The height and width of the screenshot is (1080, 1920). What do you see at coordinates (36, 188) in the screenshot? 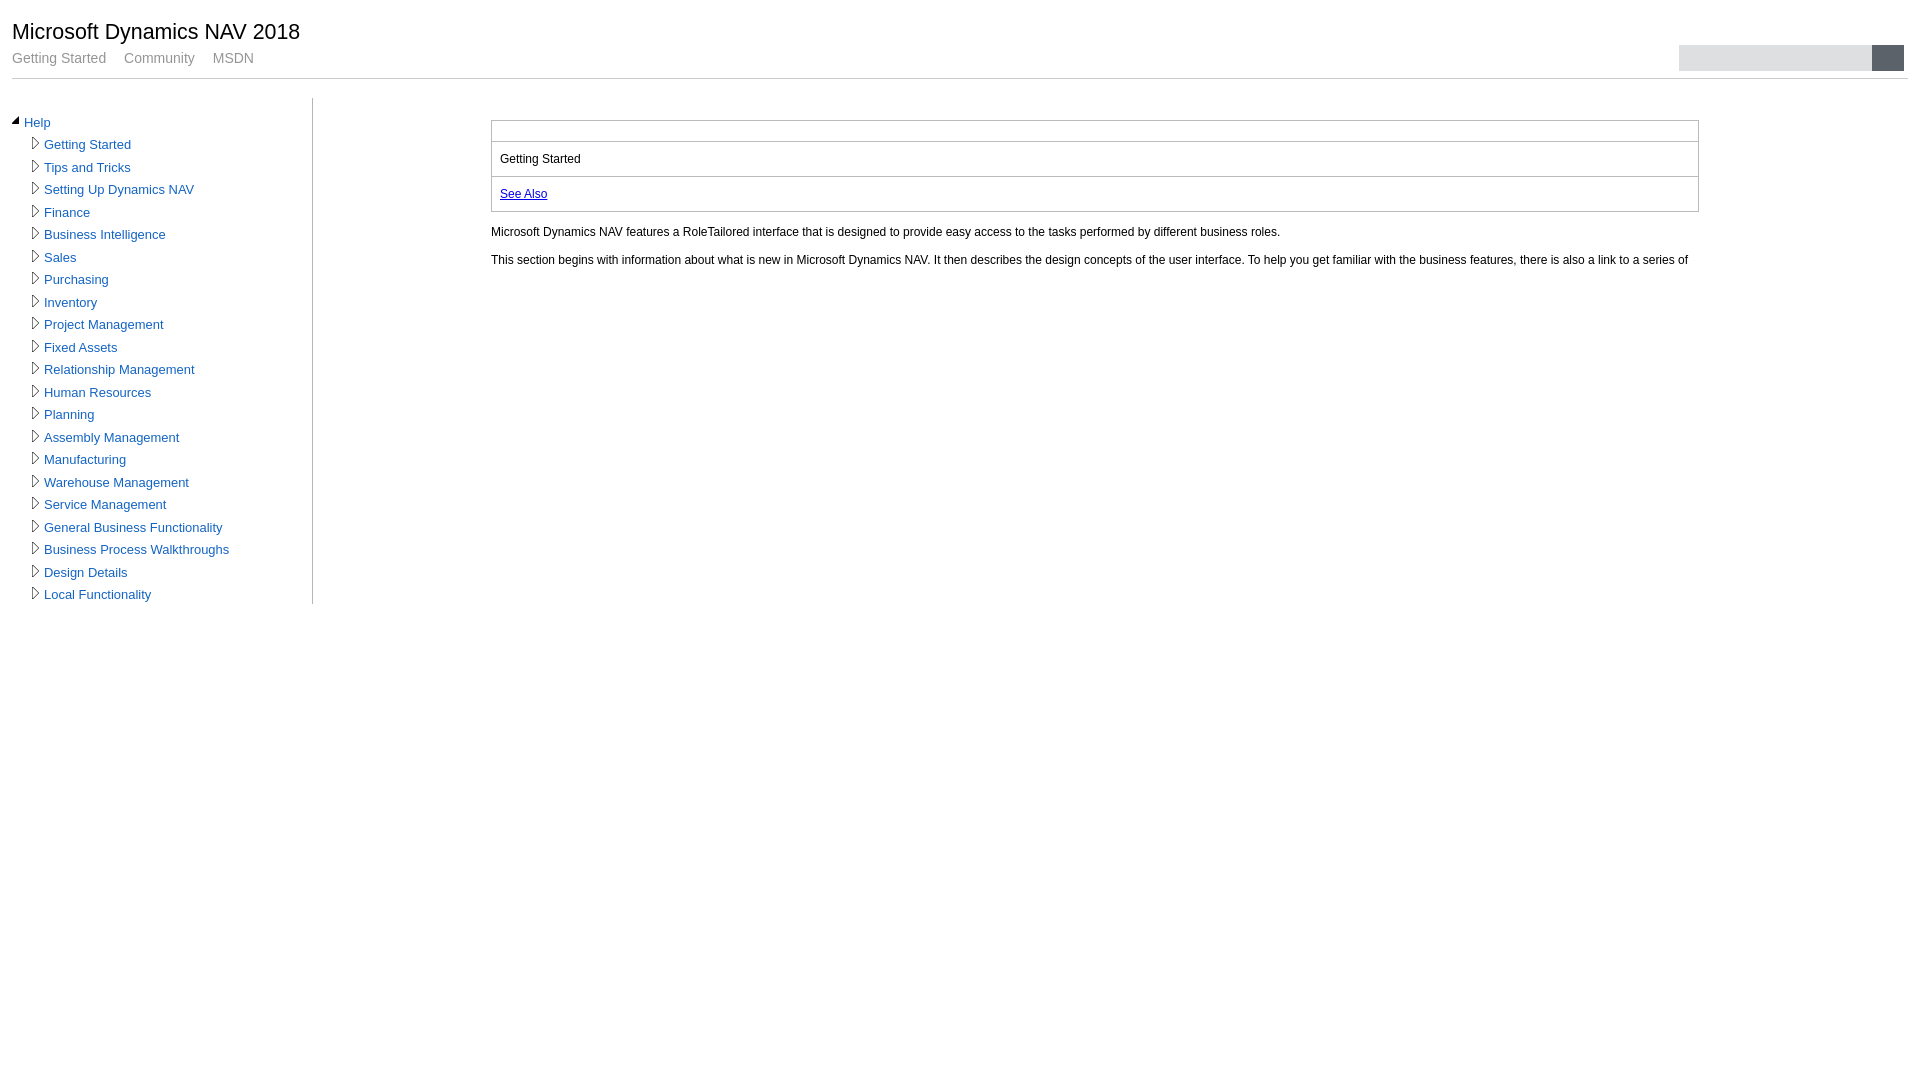
I see `Expand Setting Up Dynamics NAV` at bounding box center [36, 188].